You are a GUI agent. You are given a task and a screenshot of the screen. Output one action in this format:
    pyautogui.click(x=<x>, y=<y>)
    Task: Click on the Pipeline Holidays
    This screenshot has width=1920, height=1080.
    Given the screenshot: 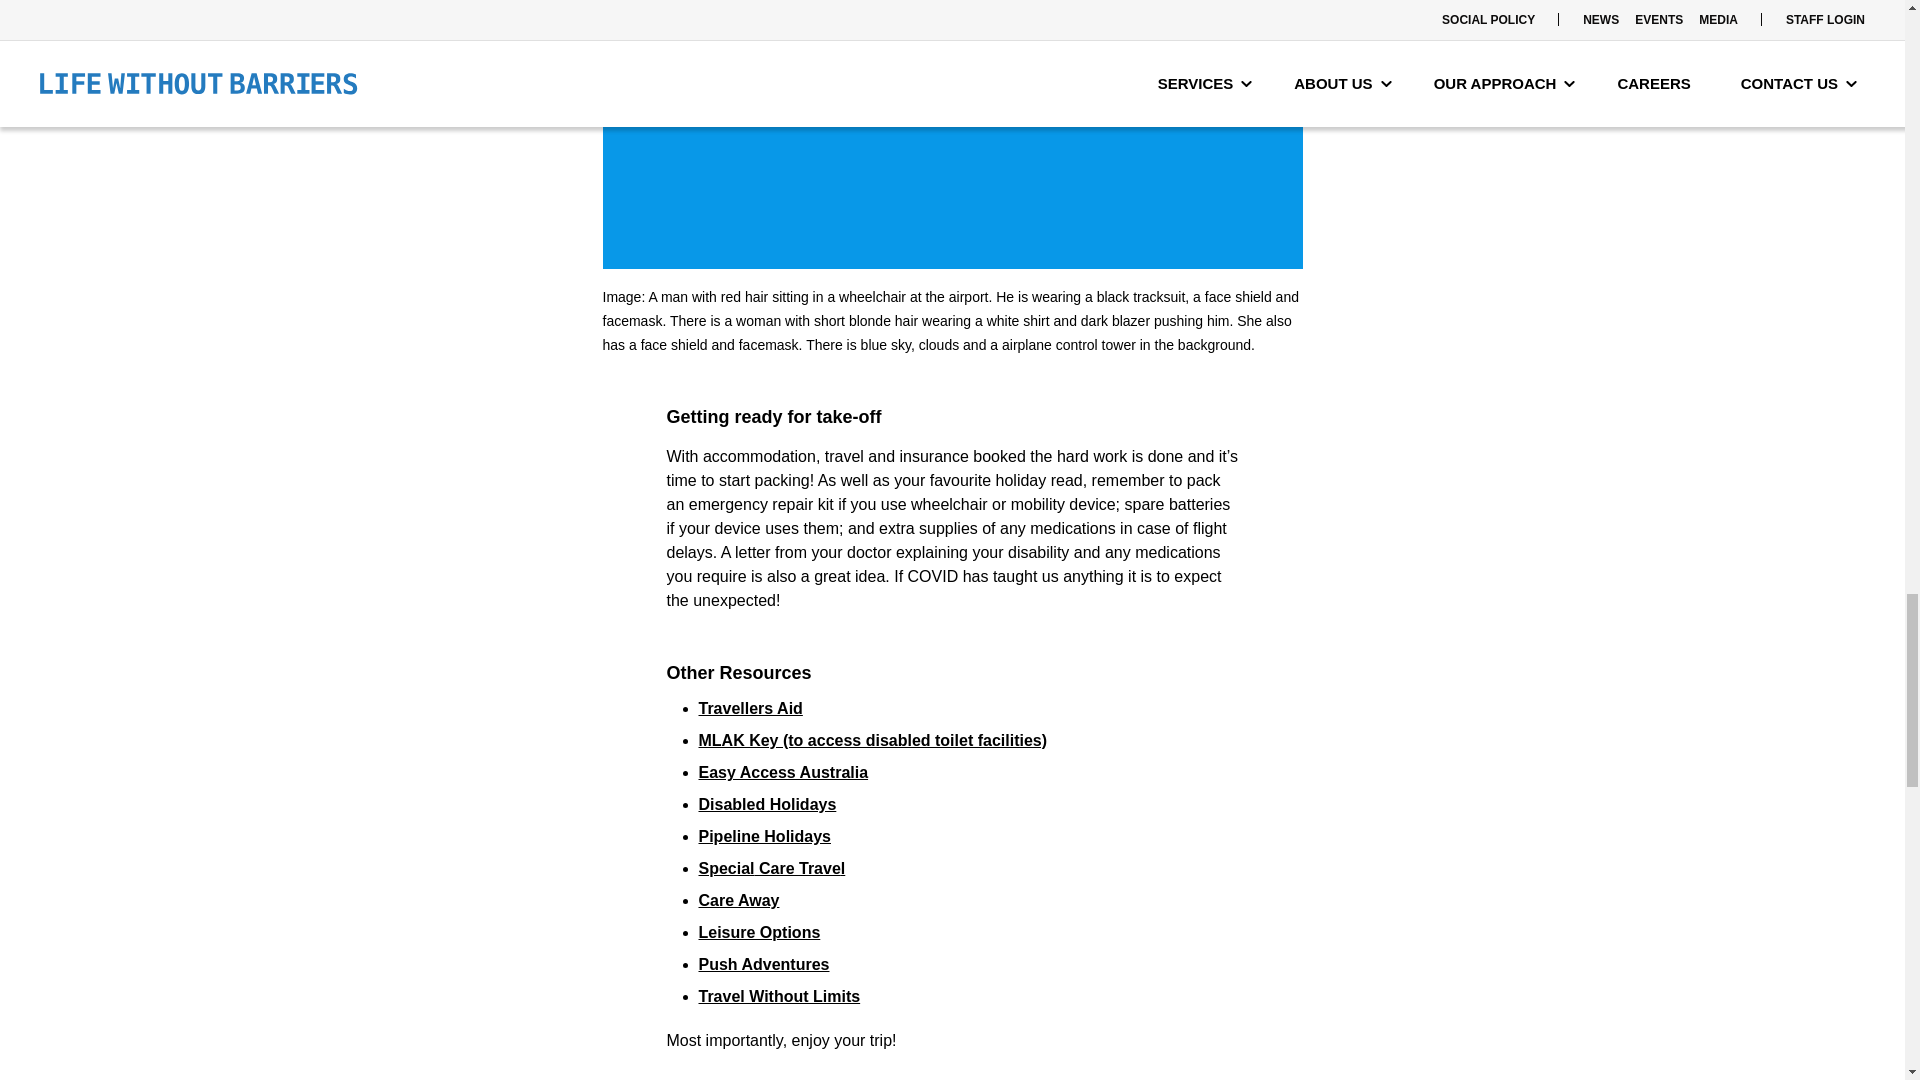 What is the action you would take?
    pyautogui.click(x=764, y=836)
    